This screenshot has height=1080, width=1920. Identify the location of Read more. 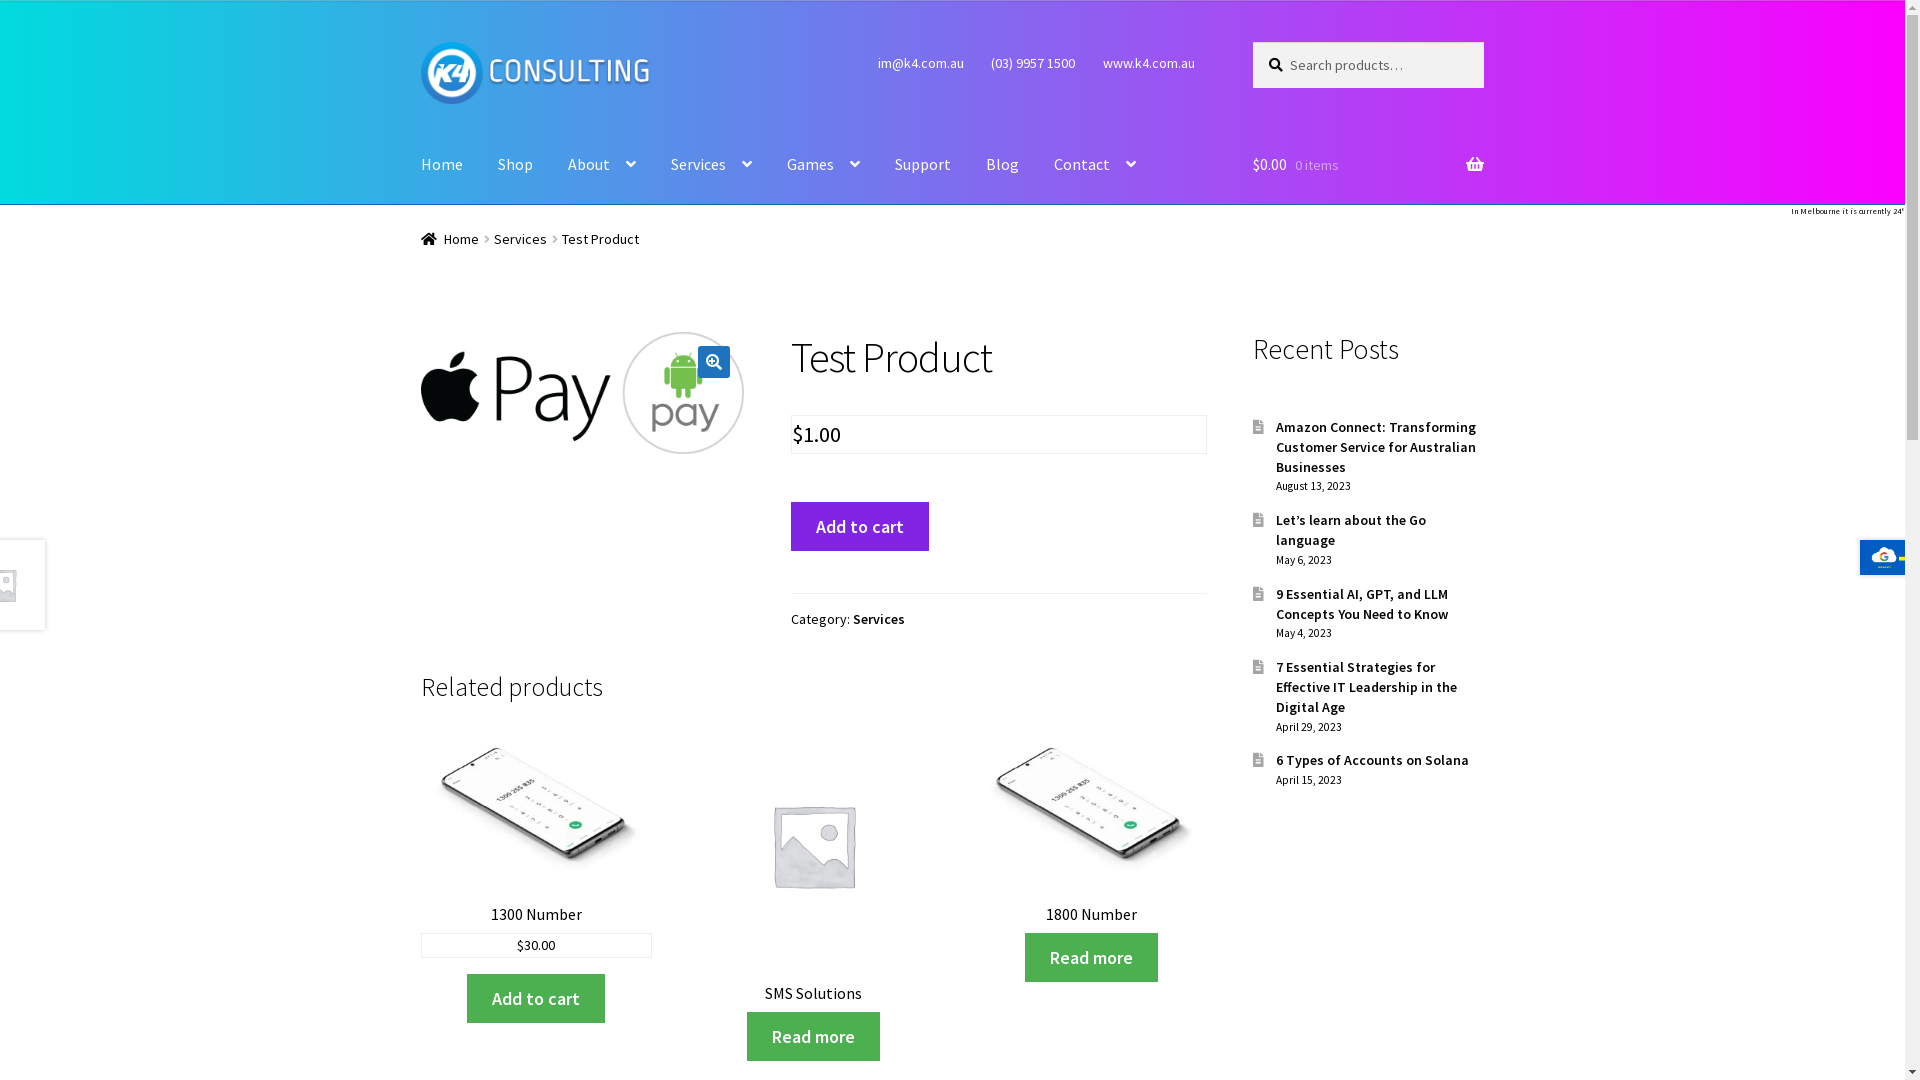
(1092, 958).